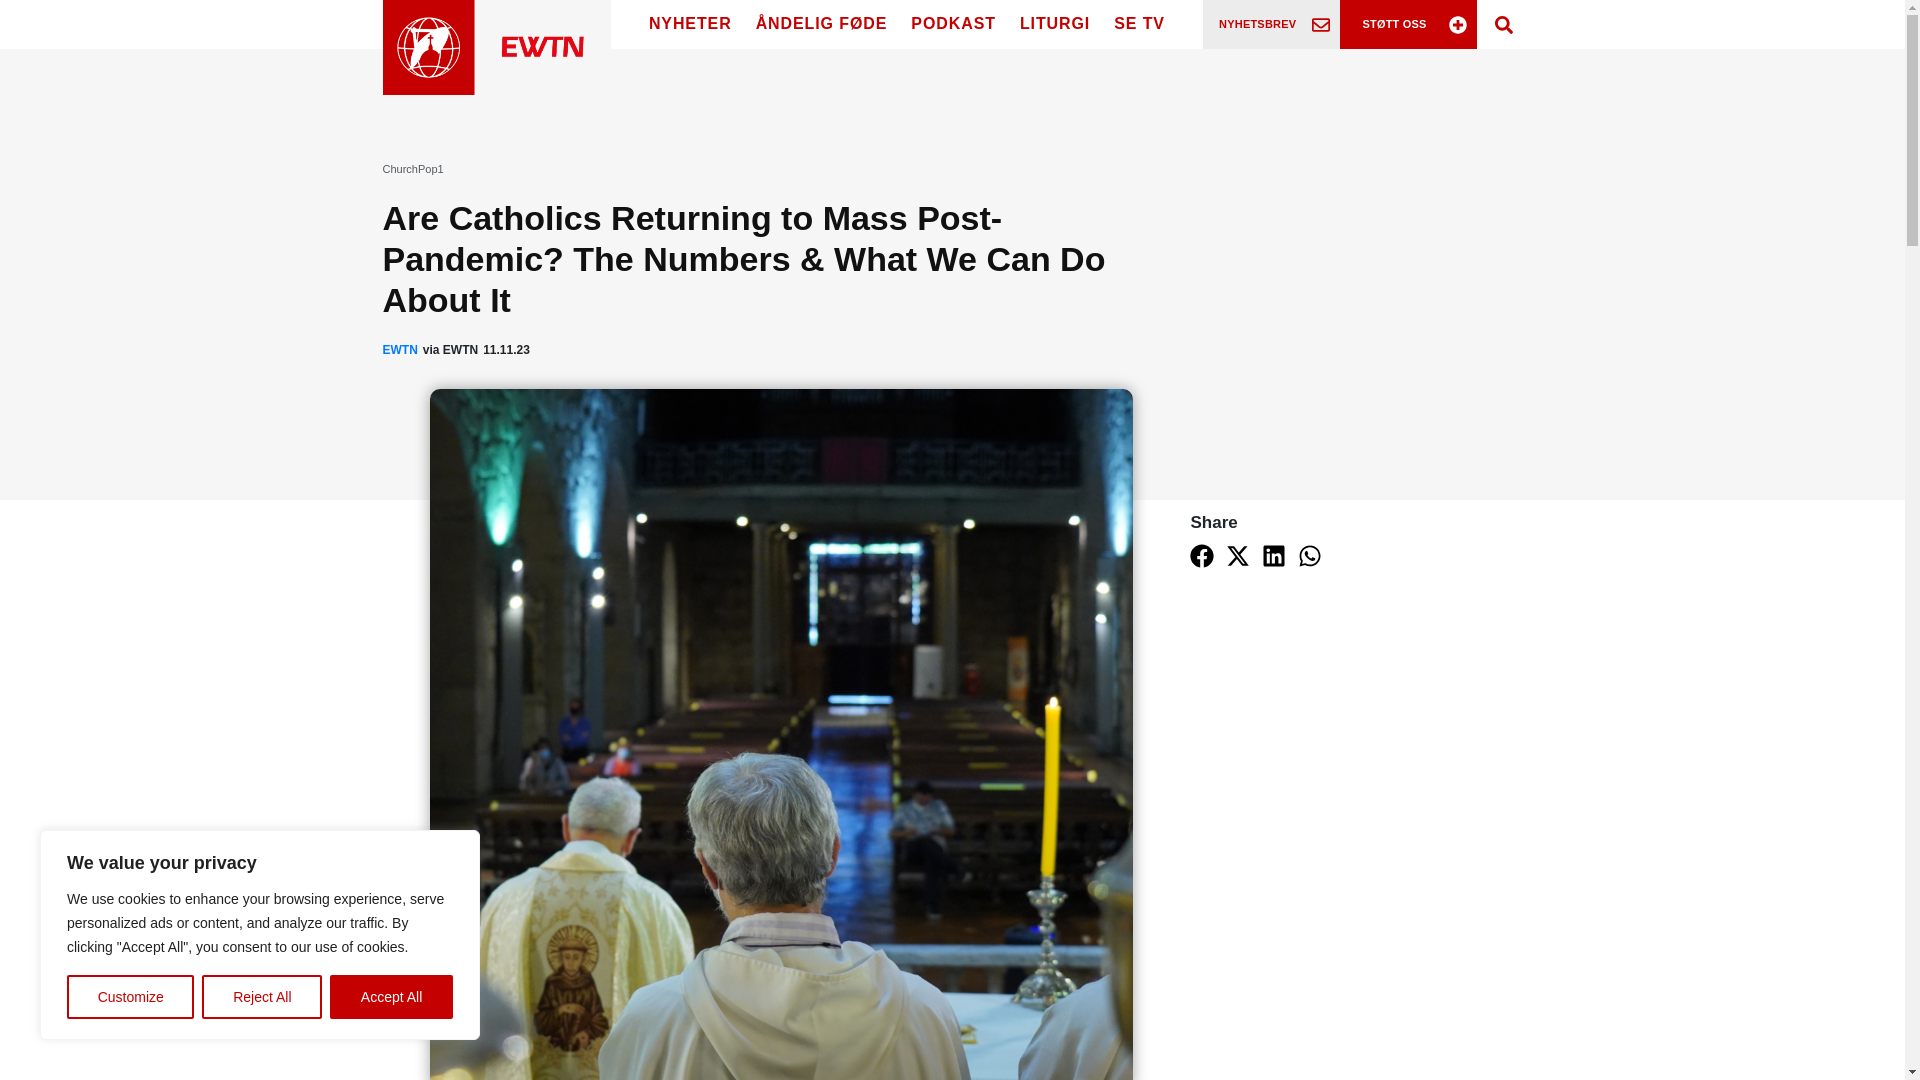 The width and height of the screenshot is (1920, 1080). Describe the element at coordinates (1055, 24) in the screenshot. I see `LITURGI` at that location.